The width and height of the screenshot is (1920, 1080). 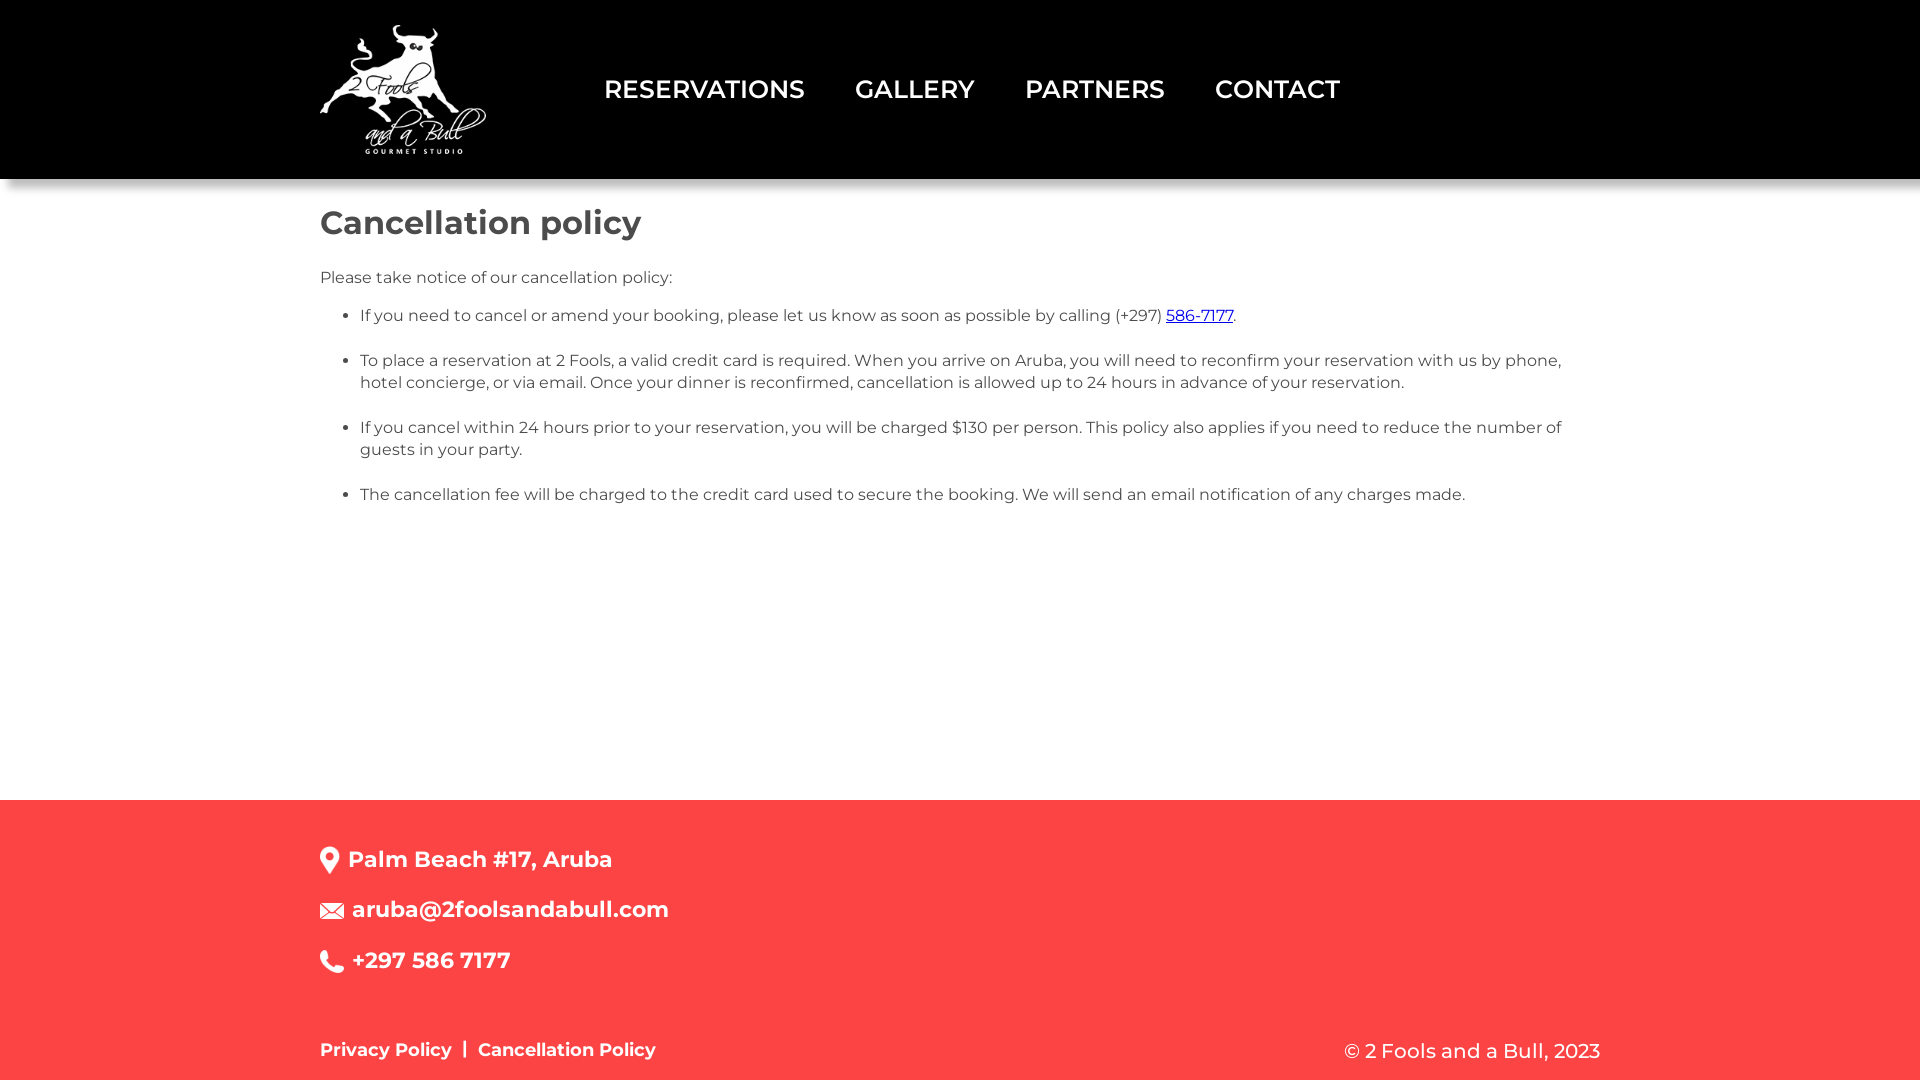 What do you see at coordinates (1278, 90) in the screenshot?
I see `CONTACT` at bounding box center [1278, 90].